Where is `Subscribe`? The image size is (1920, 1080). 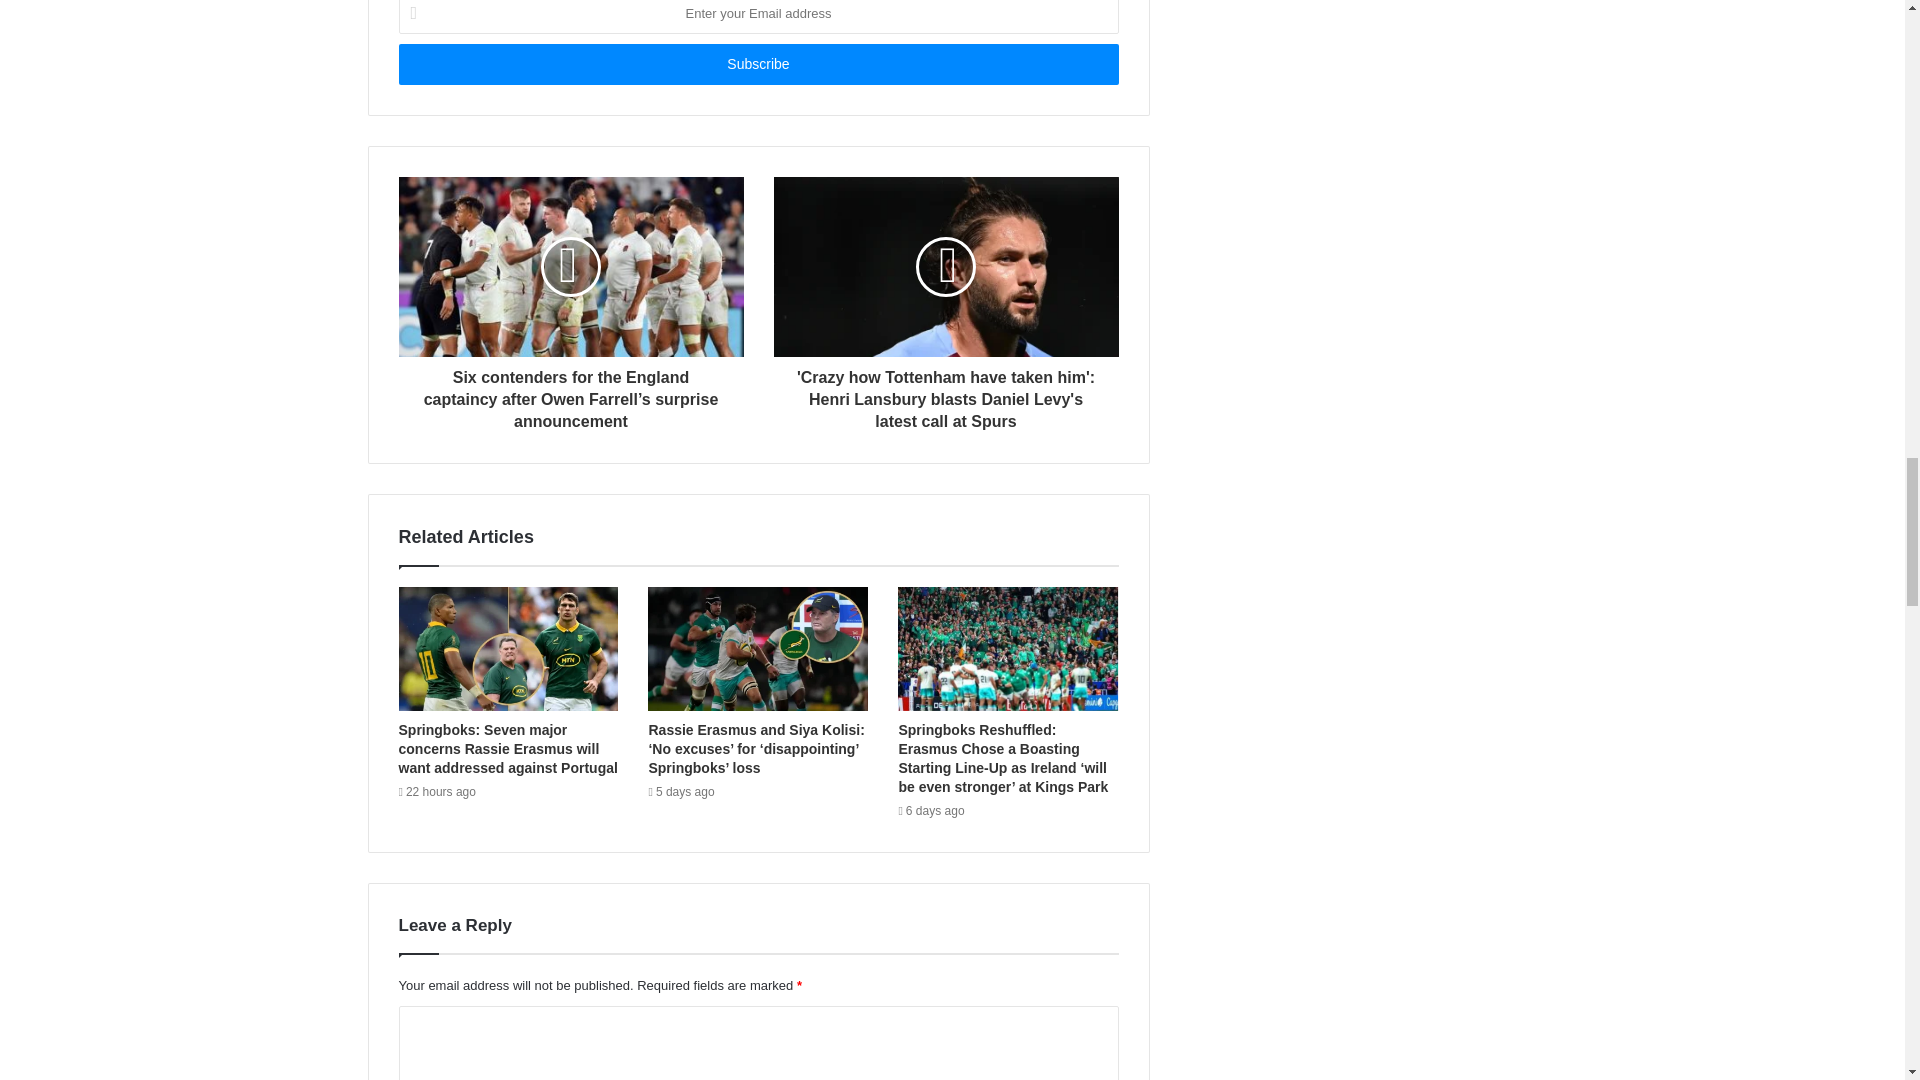 Subscribe is located at coordinates (757, 64).